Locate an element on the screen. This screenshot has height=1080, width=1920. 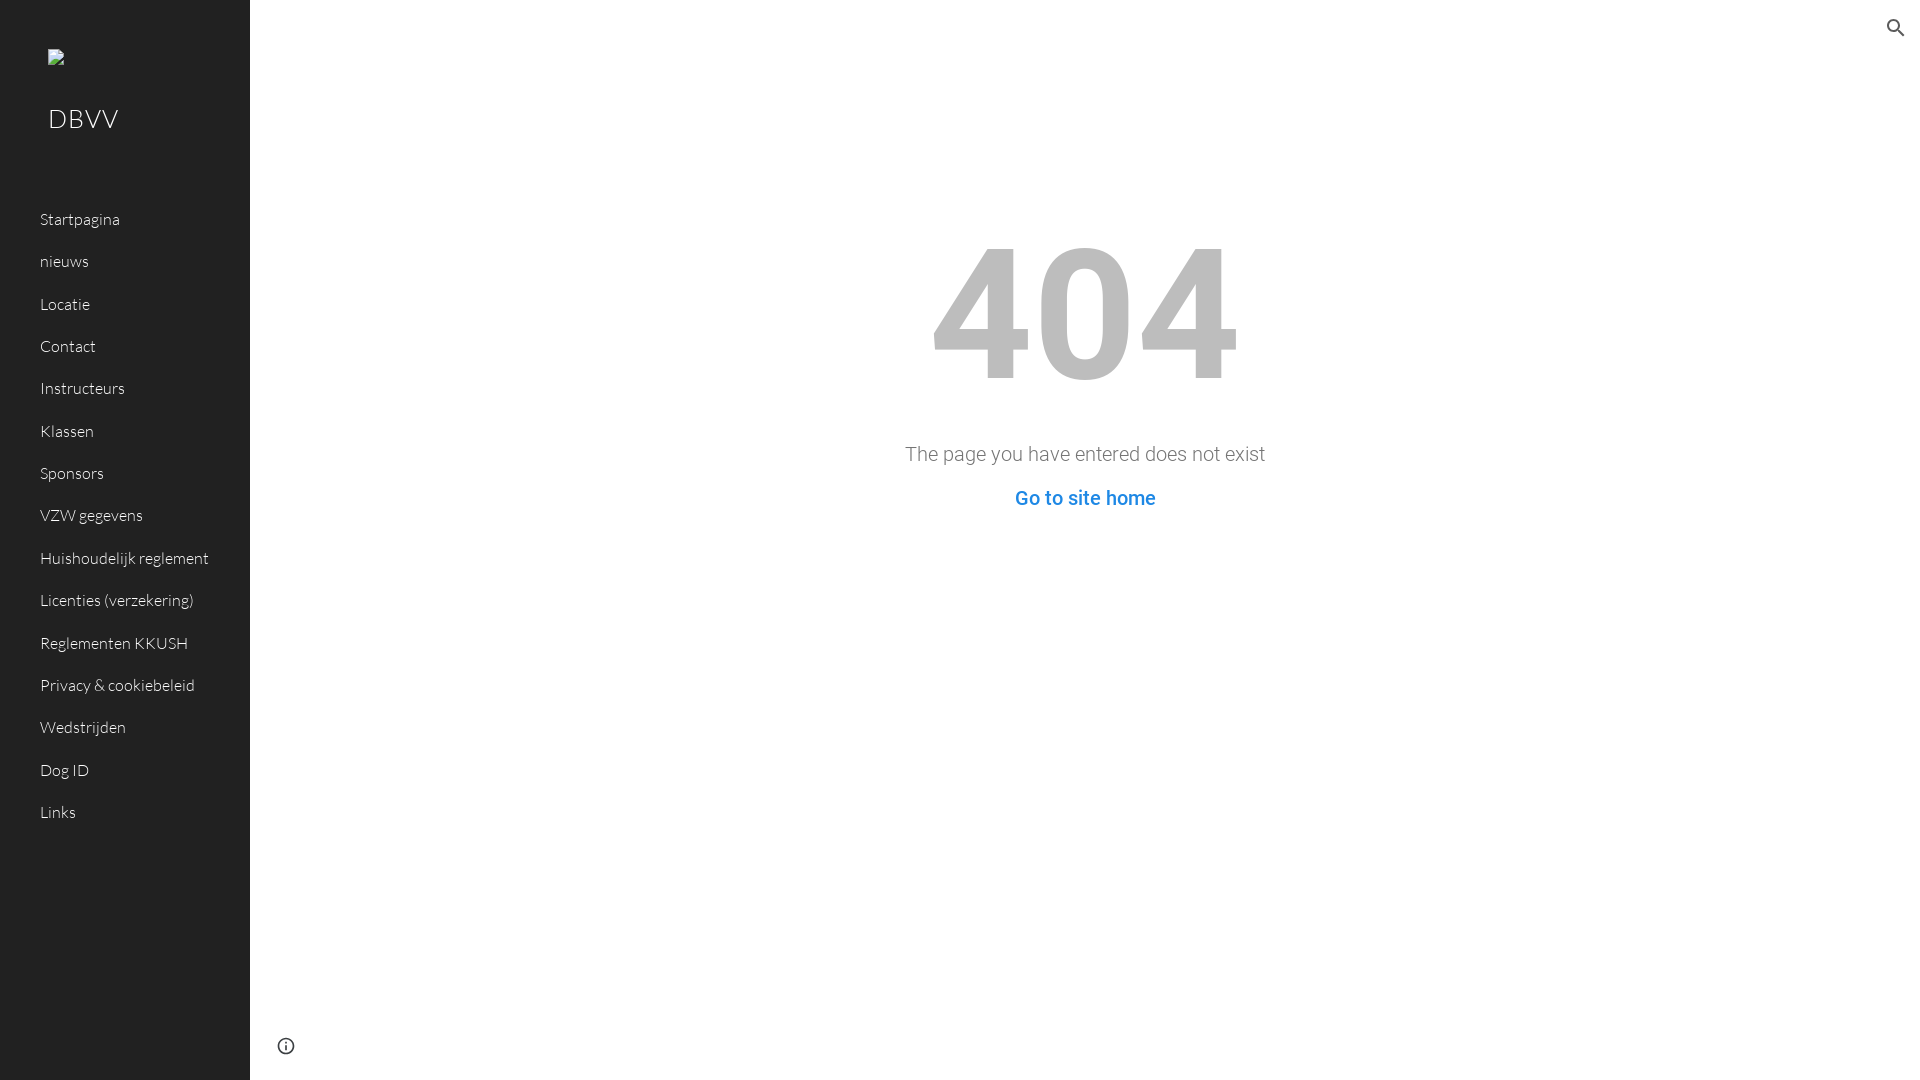
Dog ID is located at coordinates (137, 770).